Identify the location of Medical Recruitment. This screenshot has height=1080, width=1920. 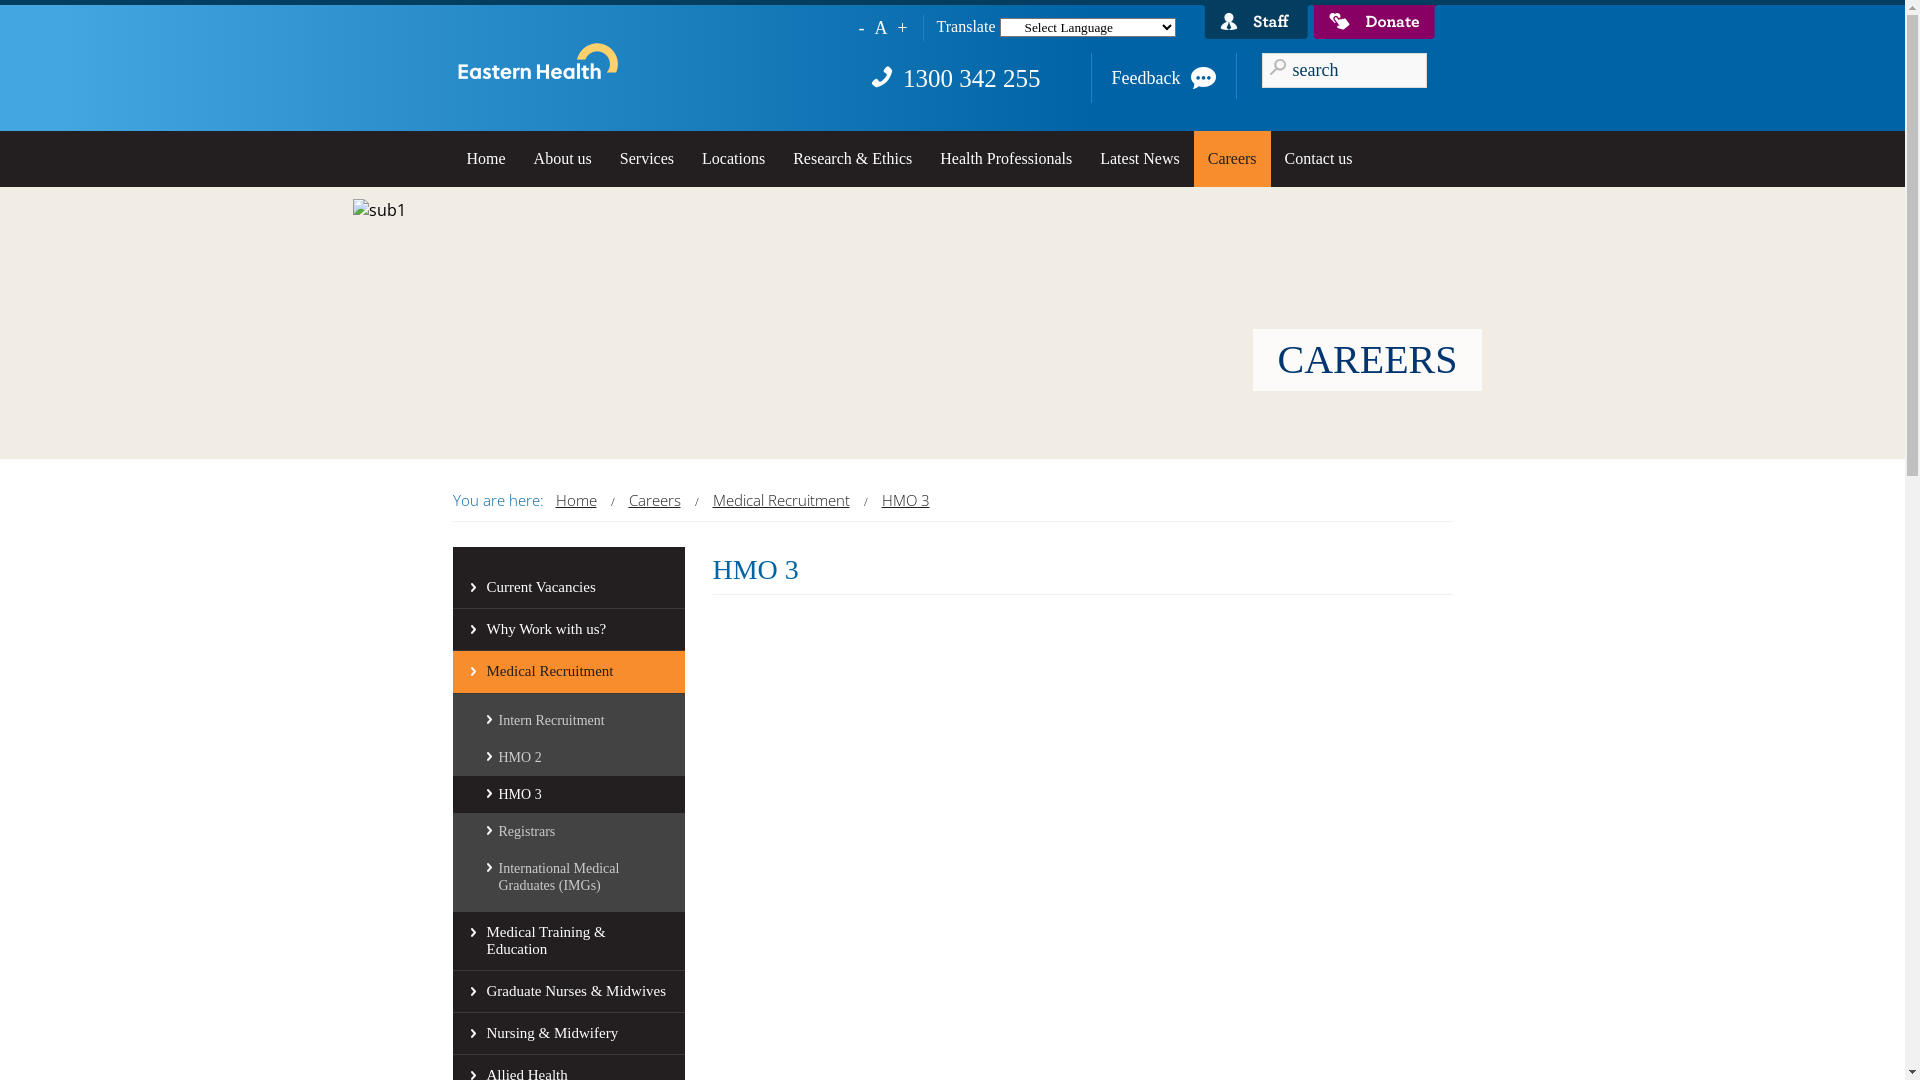
(780, 500).